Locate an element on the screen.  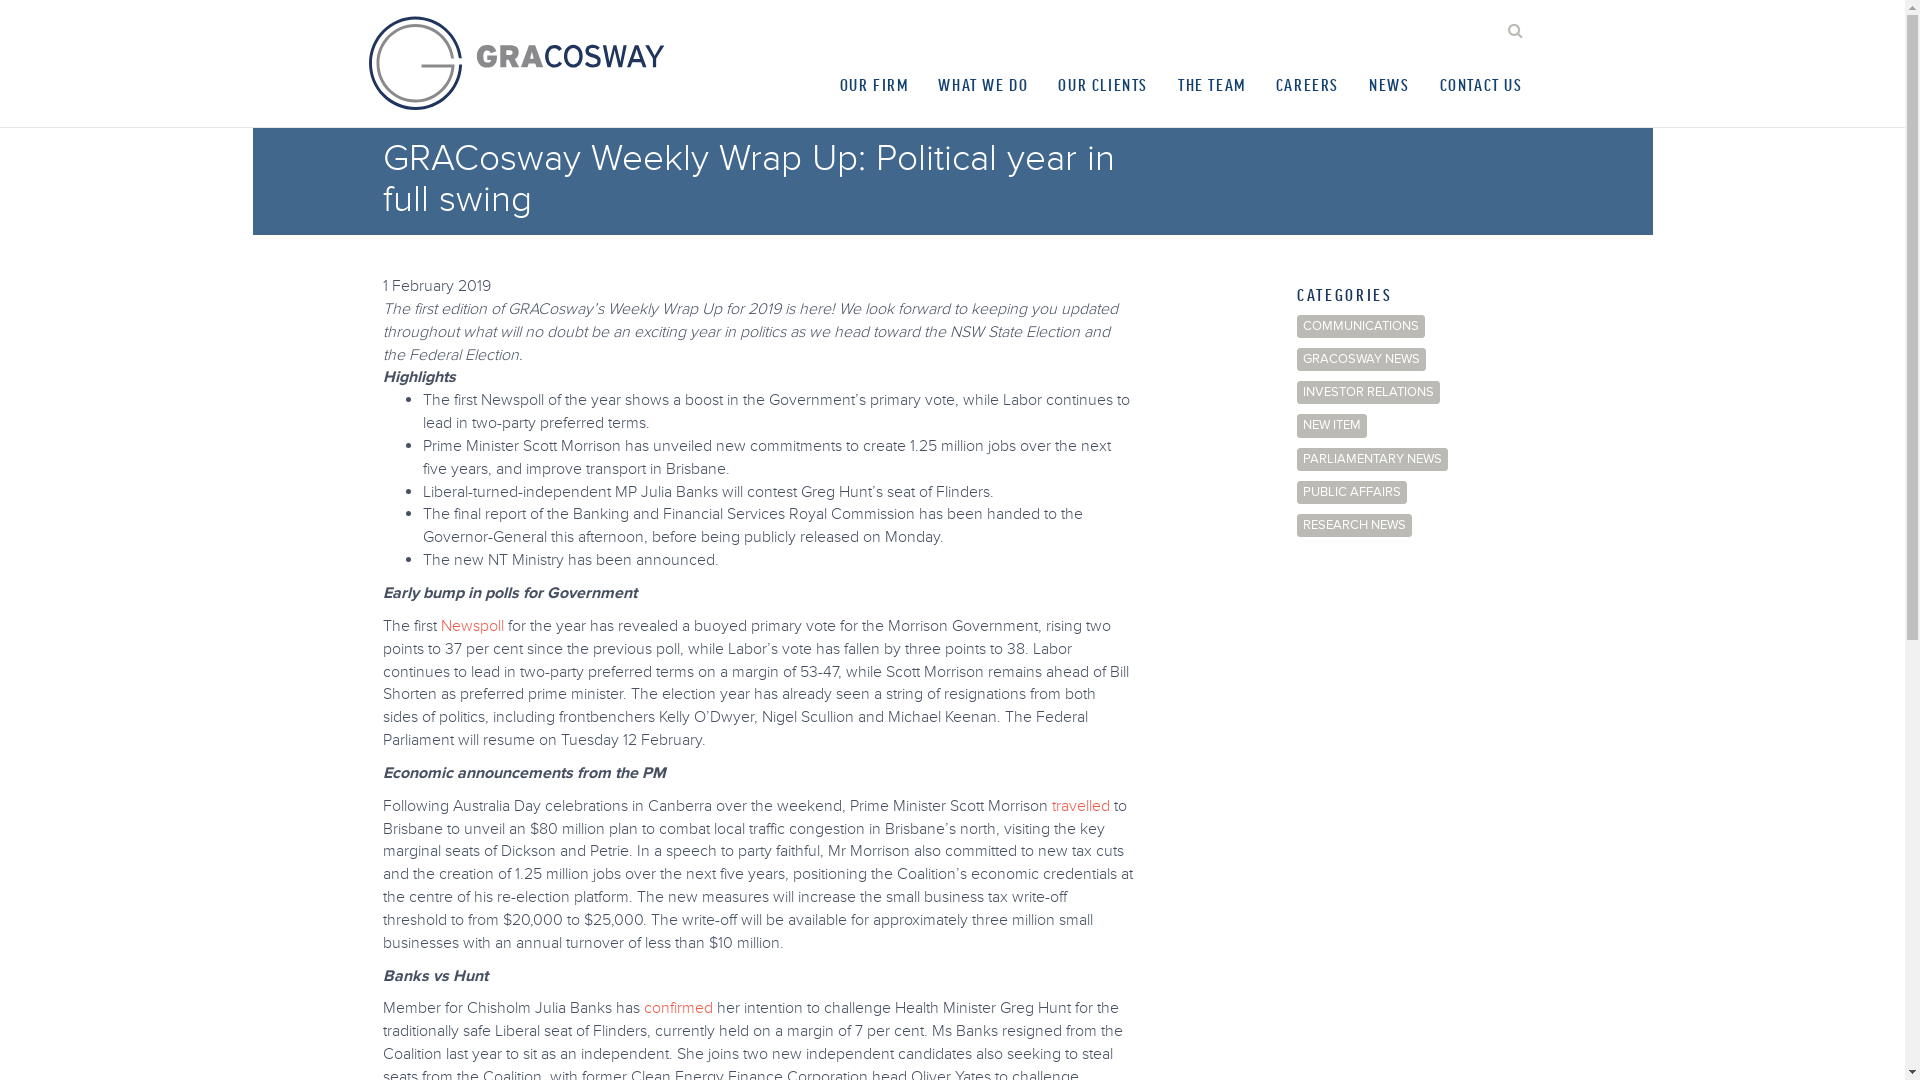
CAREERS is located at coordinates (1308, 85).